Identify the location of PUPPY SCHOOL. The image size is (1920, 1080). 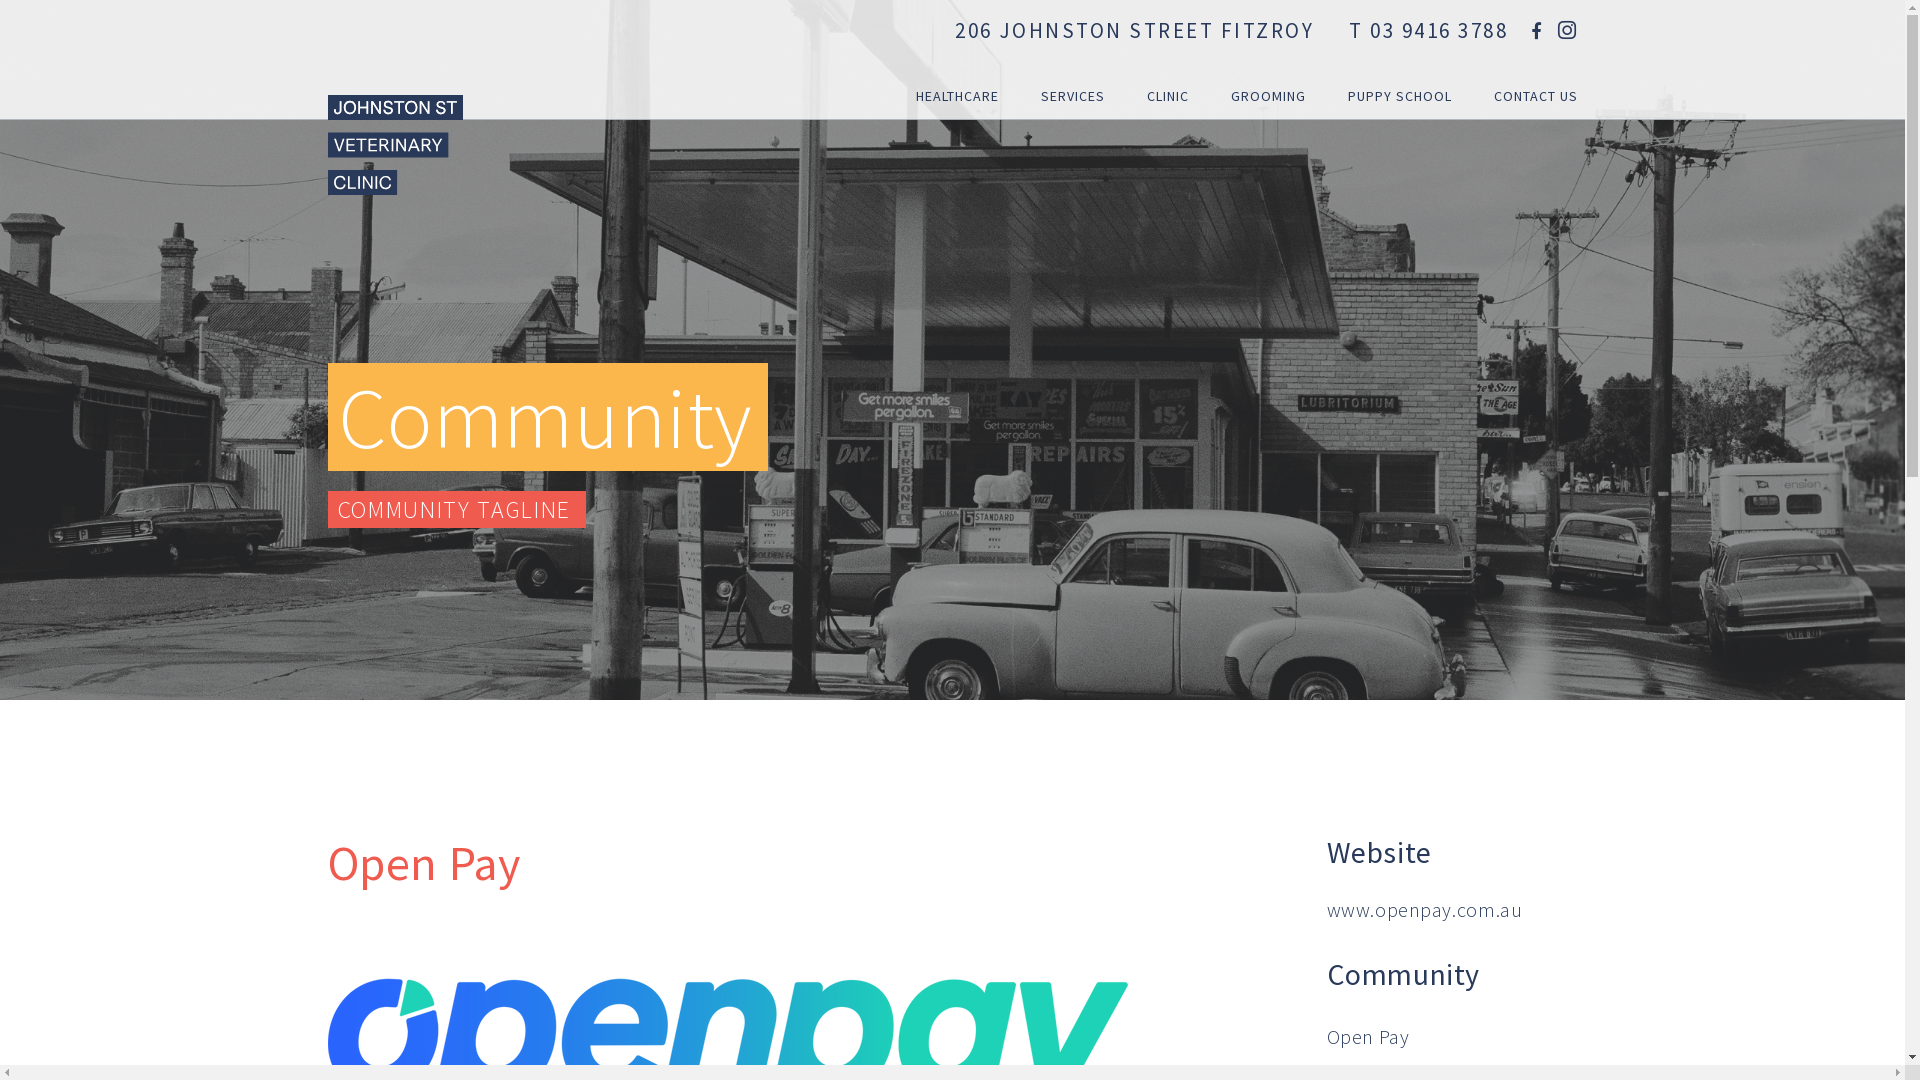
(1400, 60).